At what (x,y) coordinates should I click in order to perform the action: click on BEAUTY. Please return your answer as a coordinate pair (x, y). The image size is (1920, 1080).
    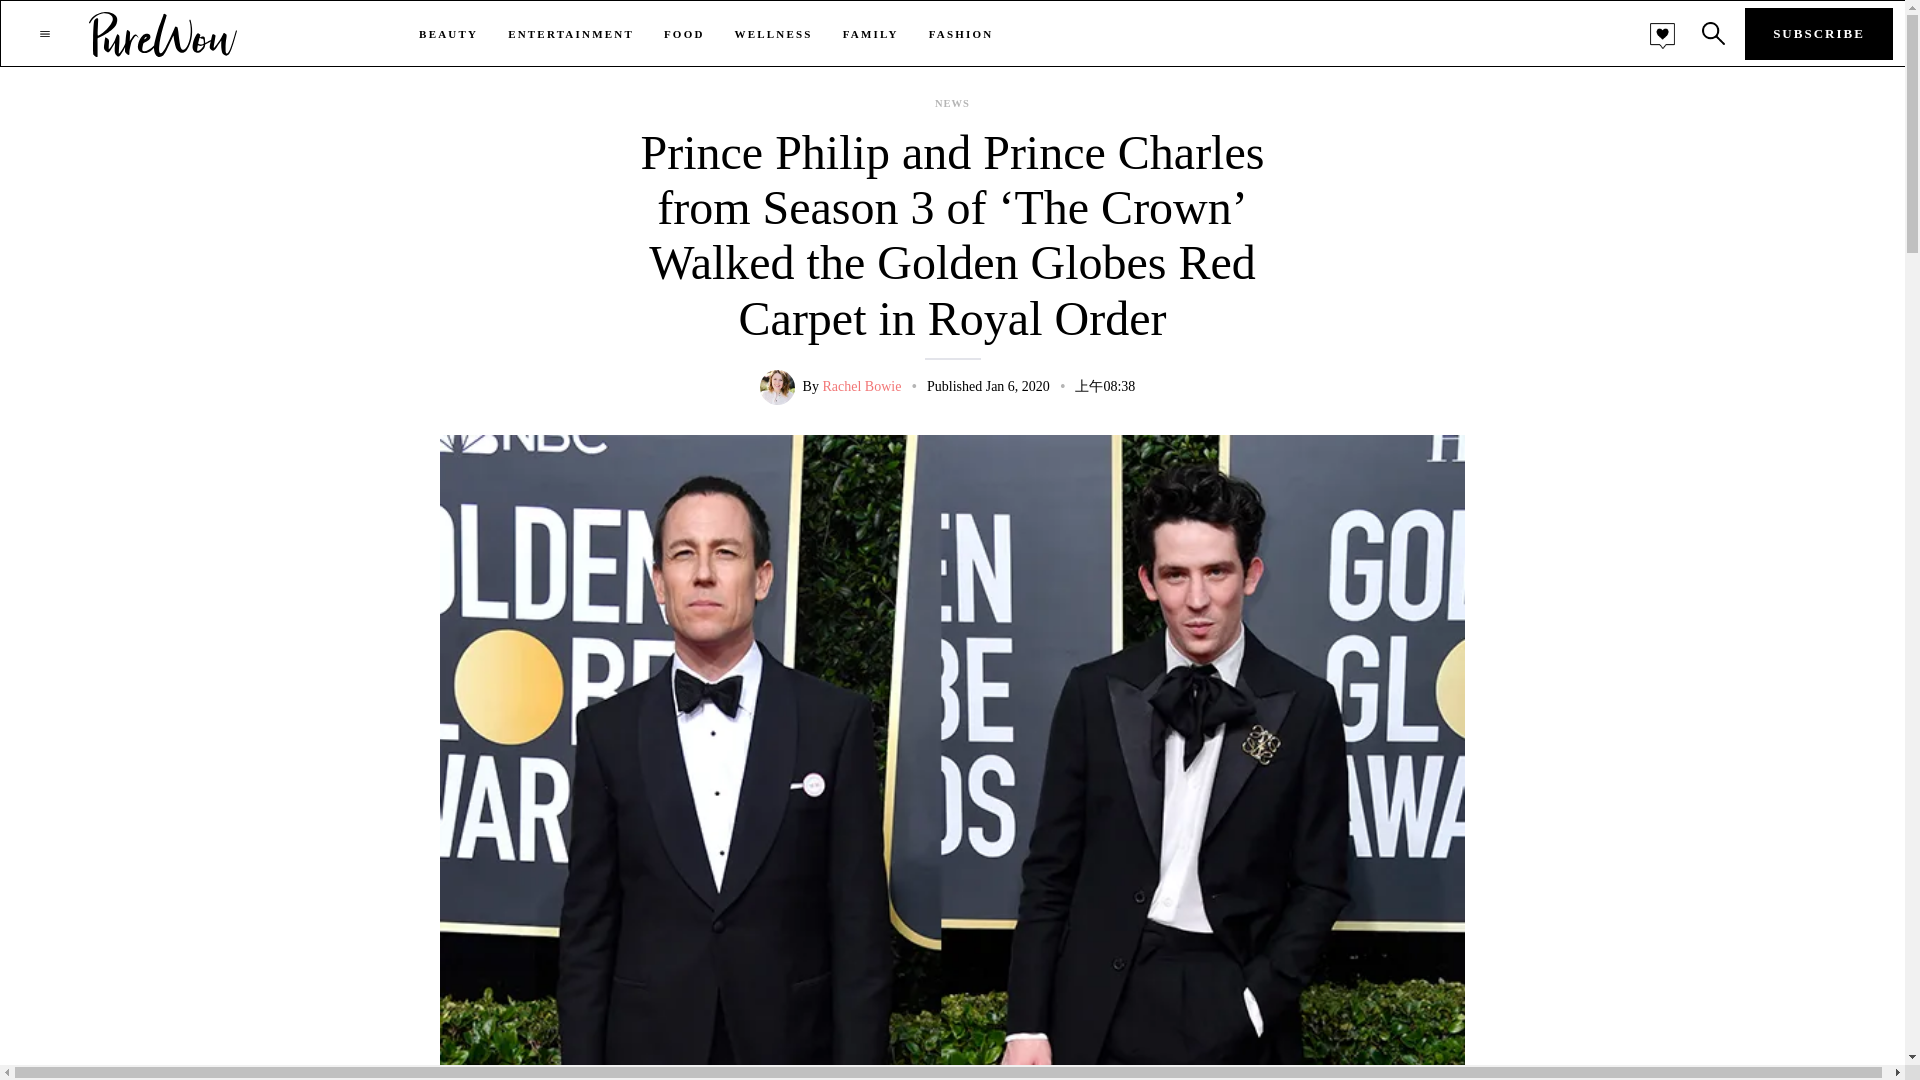
    Looking at the image, I should click on (448, 34).